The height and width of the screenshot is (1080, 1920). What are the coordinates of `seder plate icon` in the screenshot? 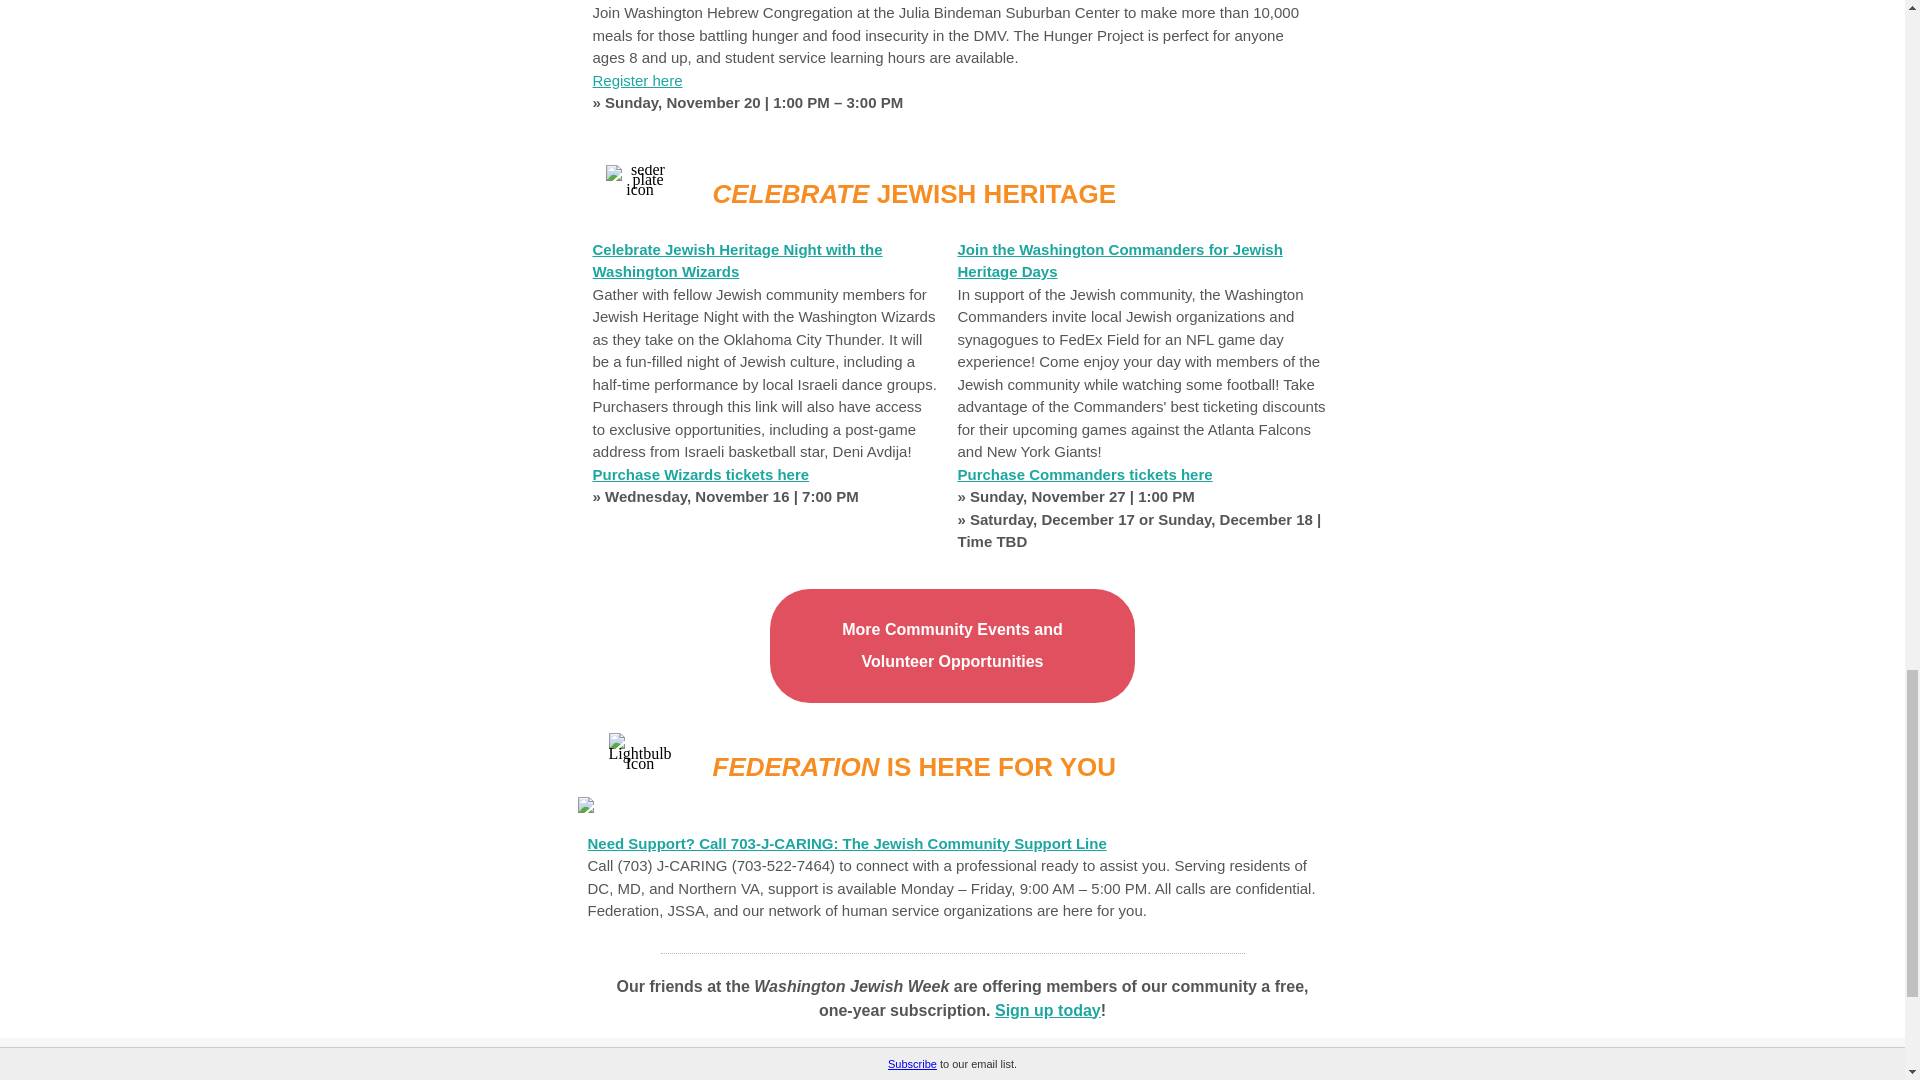 It's located at (640, 179).